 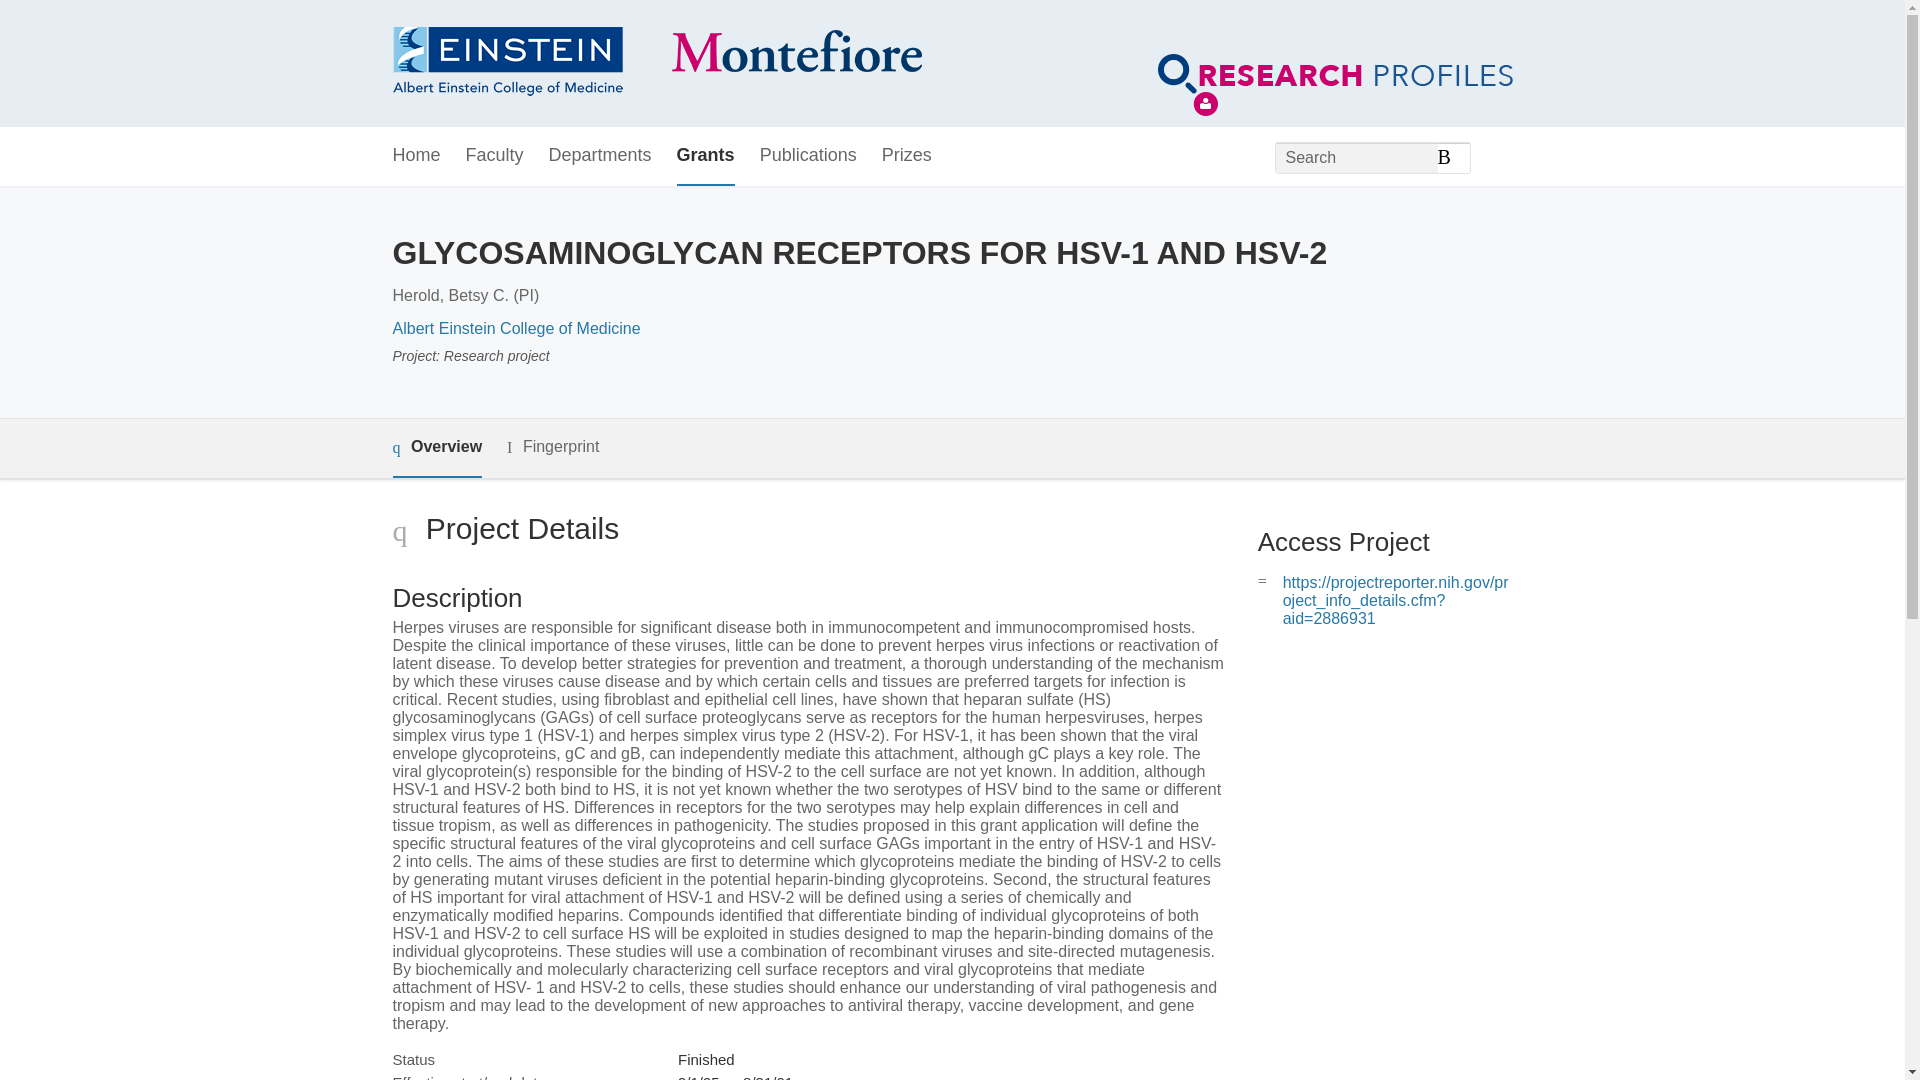 What do you see at coordinates (808, 156) in the screenshot?
I see `Publications` at bounding box center [808, 156].